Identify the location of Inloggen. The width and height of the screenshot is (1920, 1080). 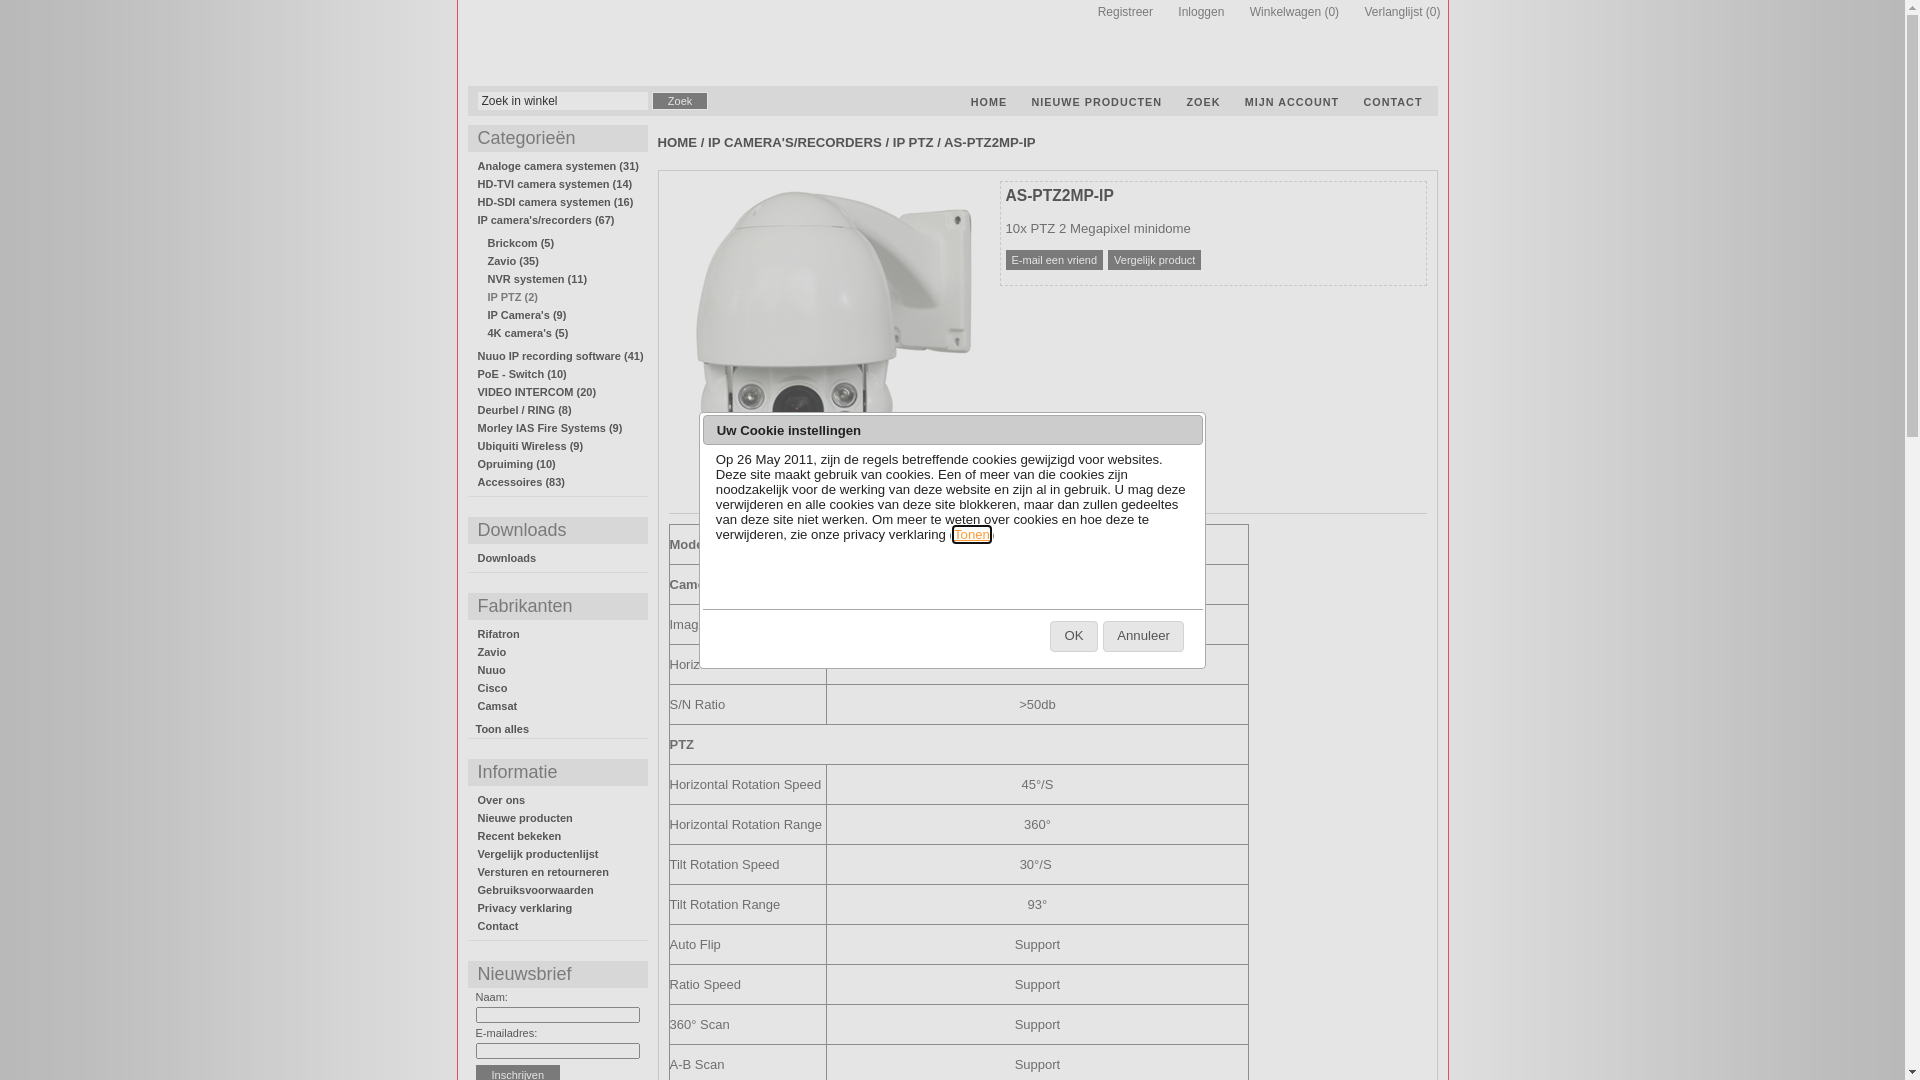
(1191, 12).